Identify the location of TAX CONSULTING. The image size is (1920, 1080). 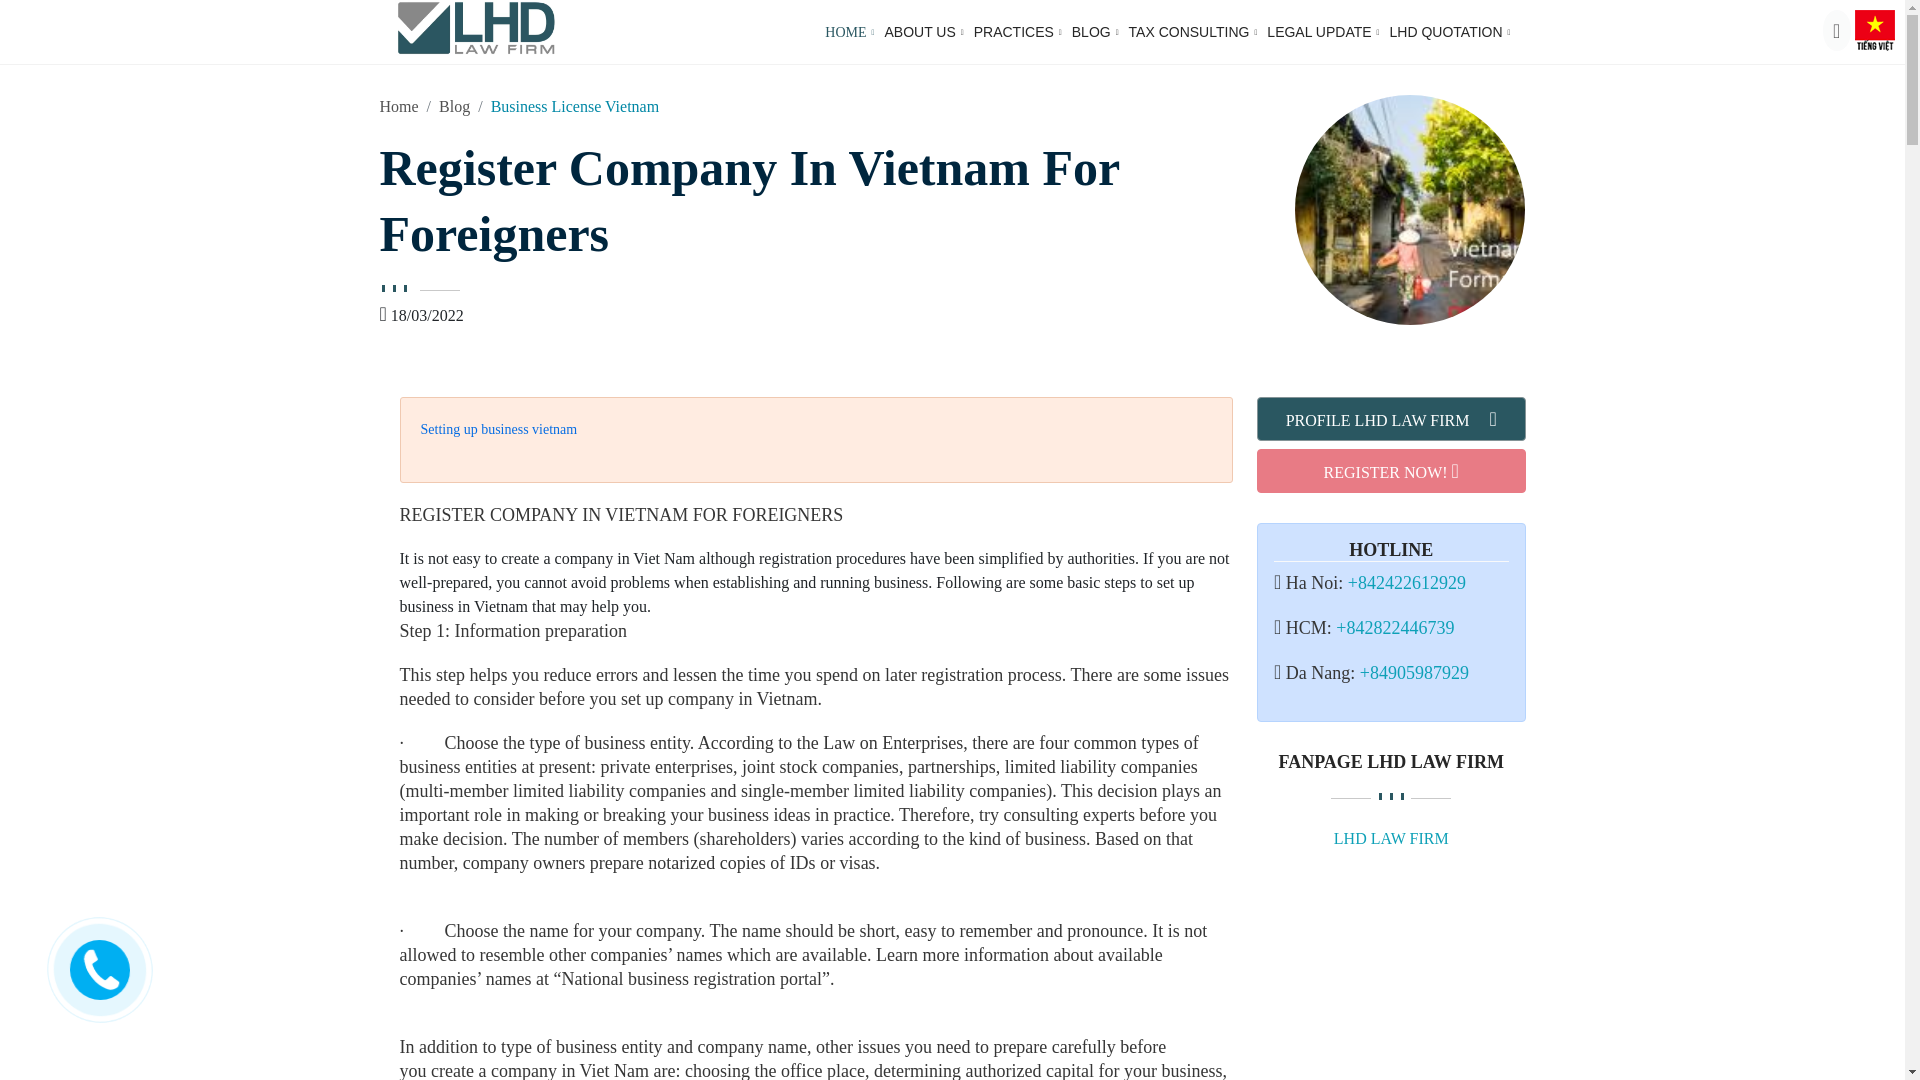
(1192, 32).